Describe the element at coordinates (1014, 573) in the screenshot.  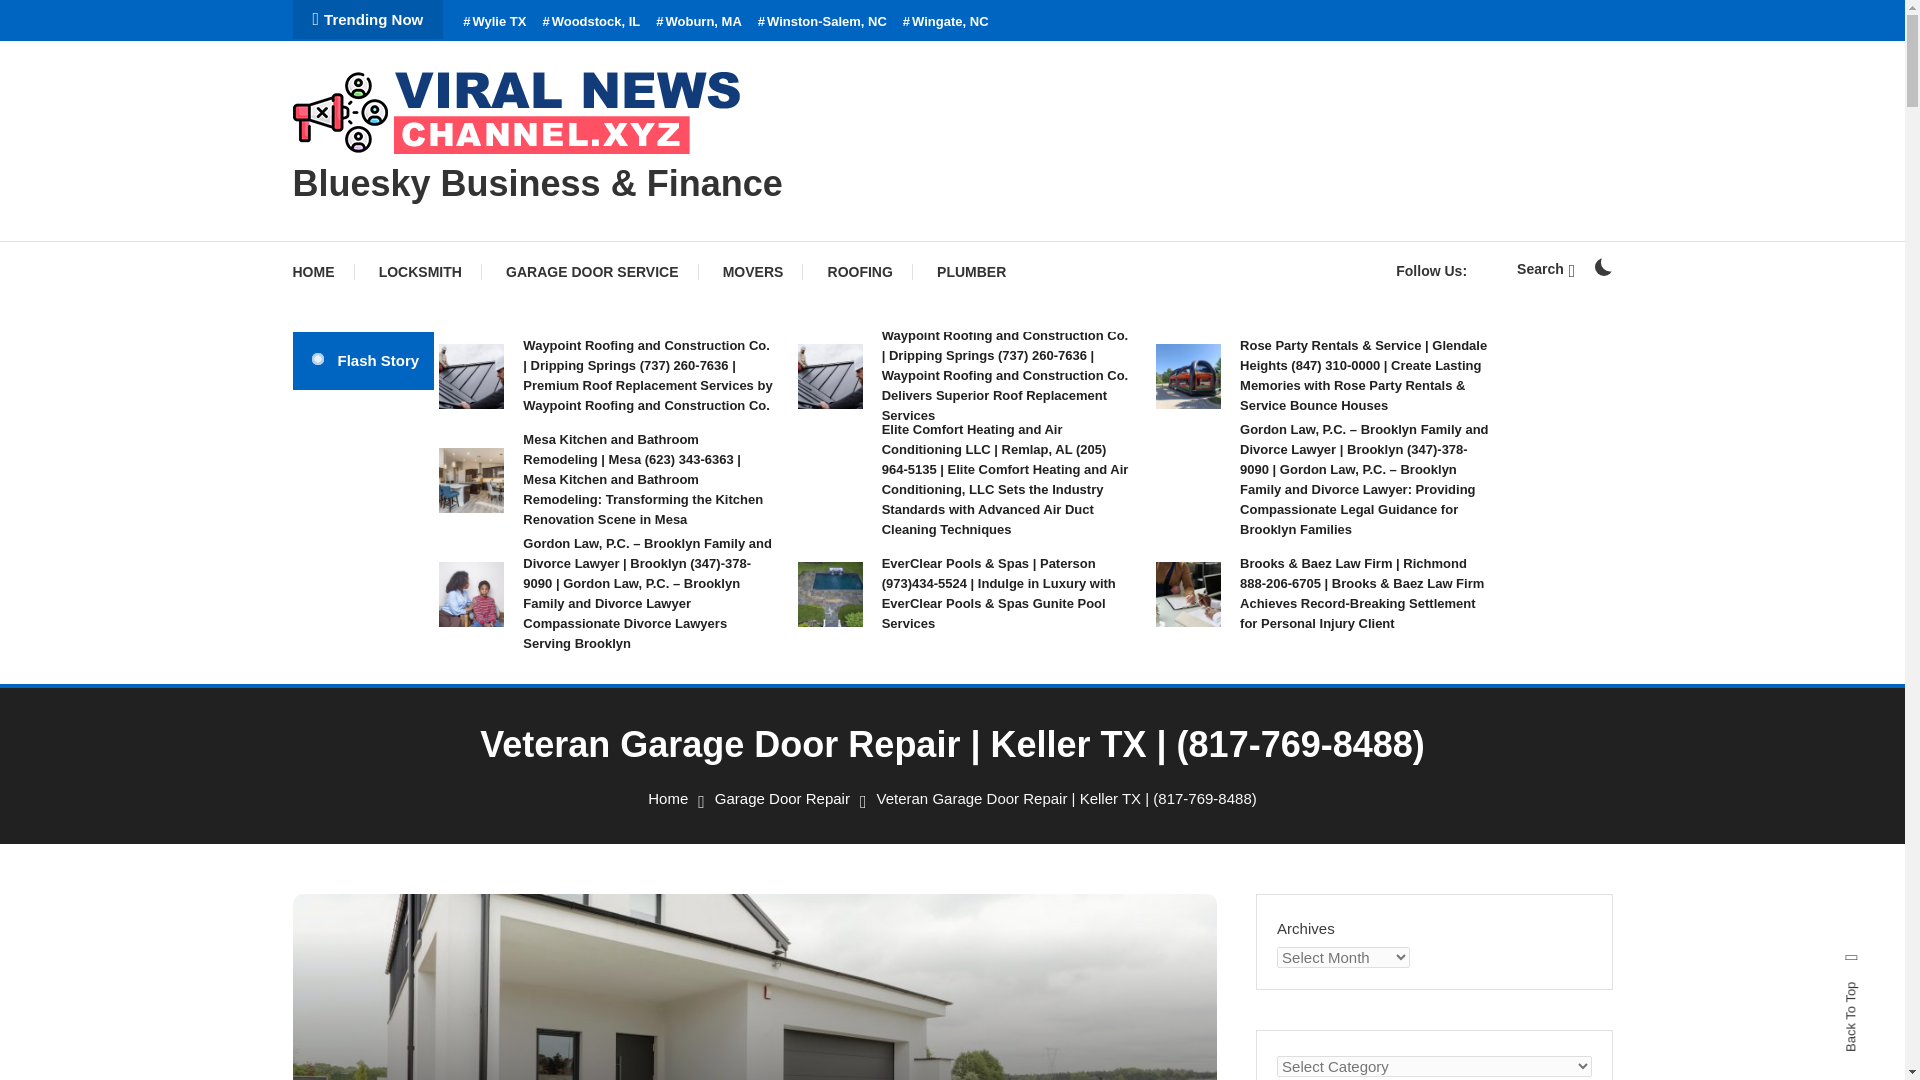
I see `Search` at that location.